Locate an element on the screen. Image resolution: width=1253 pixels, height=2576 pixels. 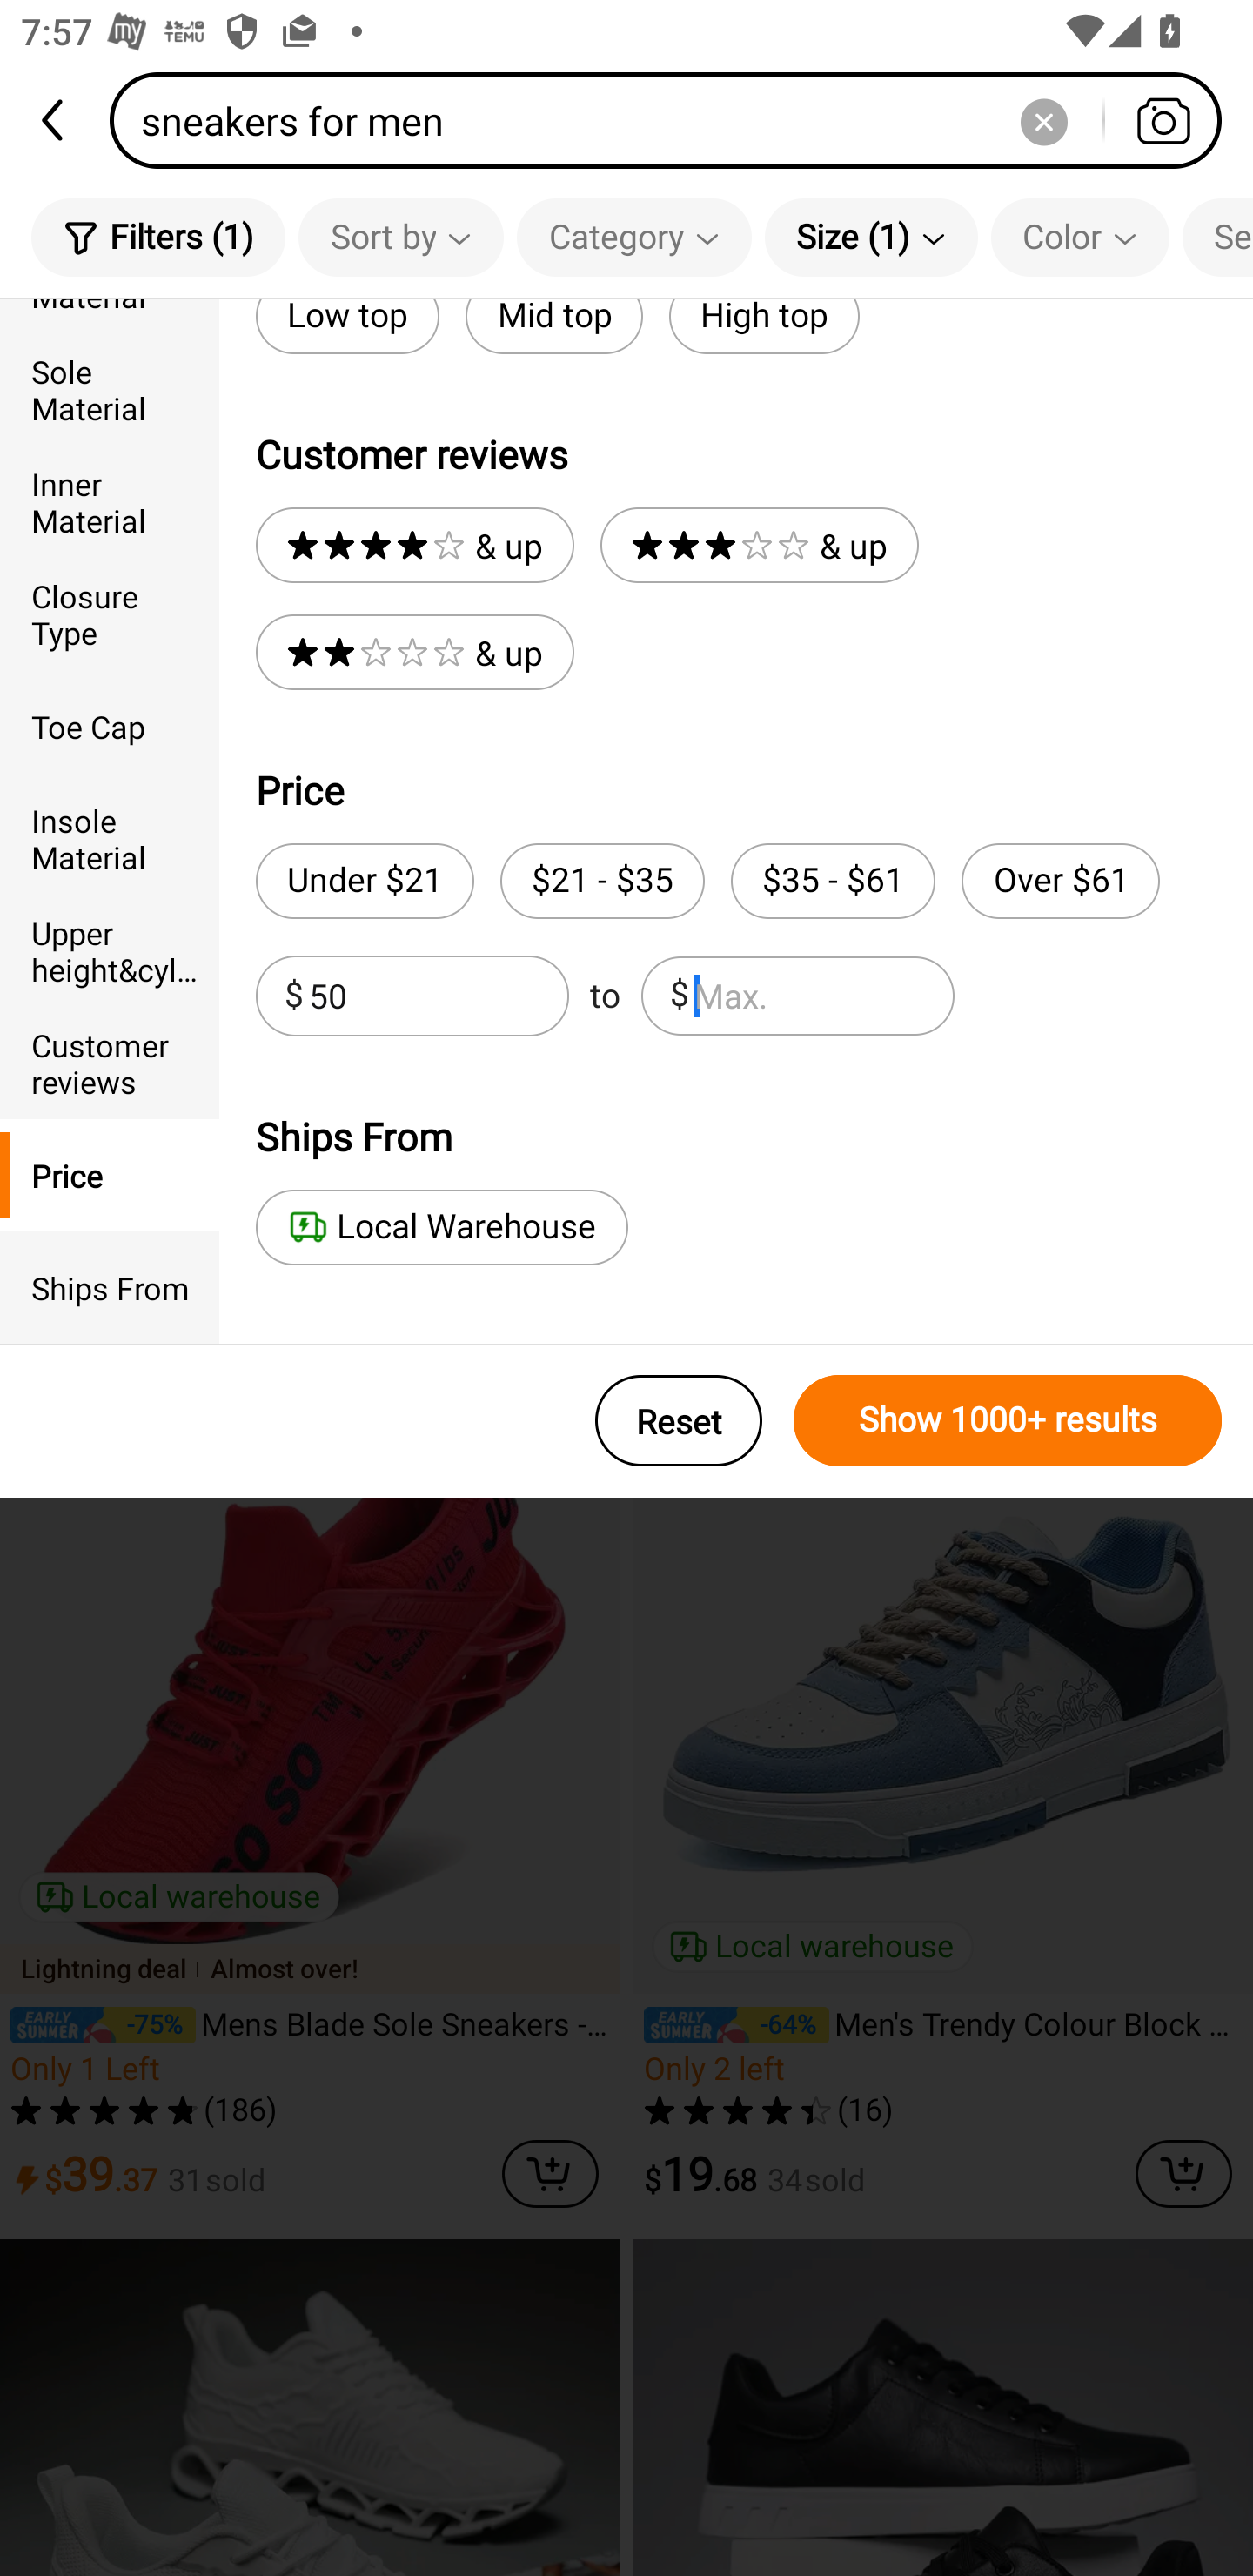
Customer reviews is located at coordinates (110, 1062).